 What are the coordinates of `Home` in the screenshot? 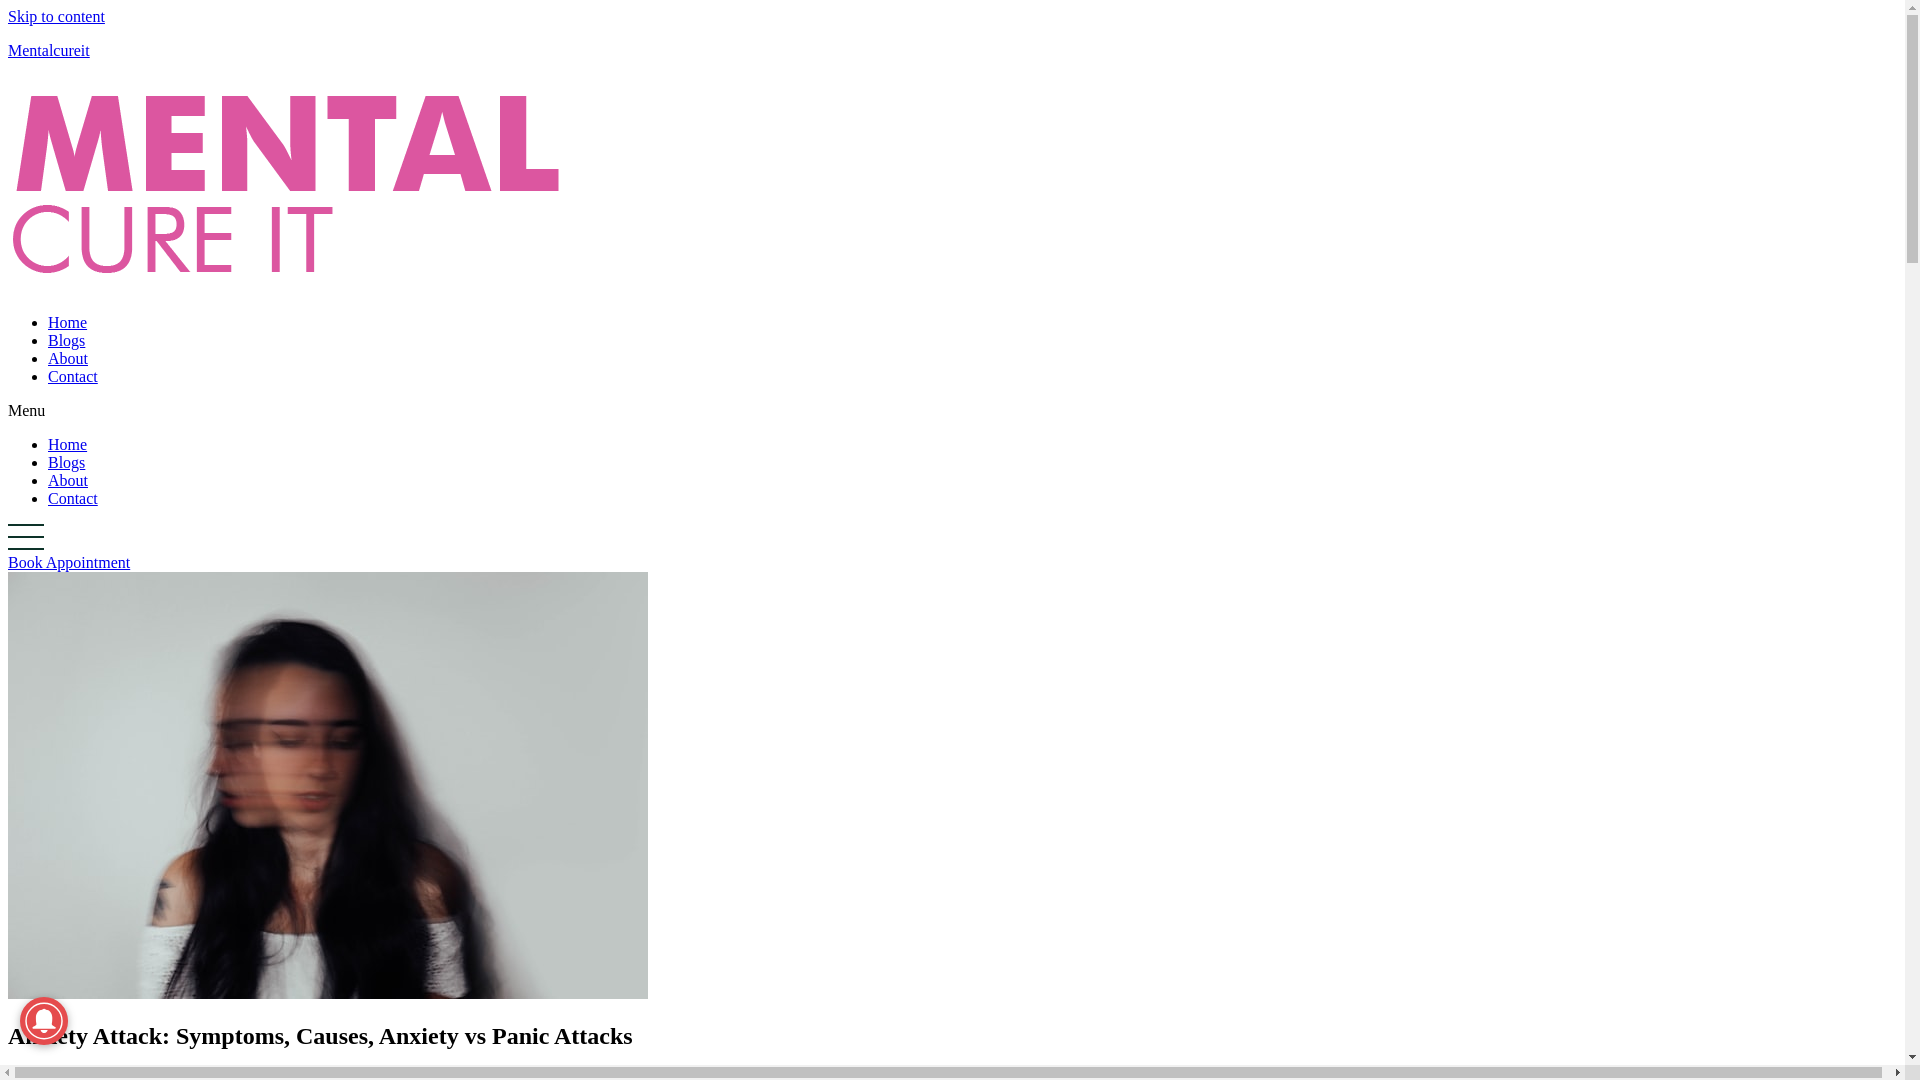 It's located at (67, 444).